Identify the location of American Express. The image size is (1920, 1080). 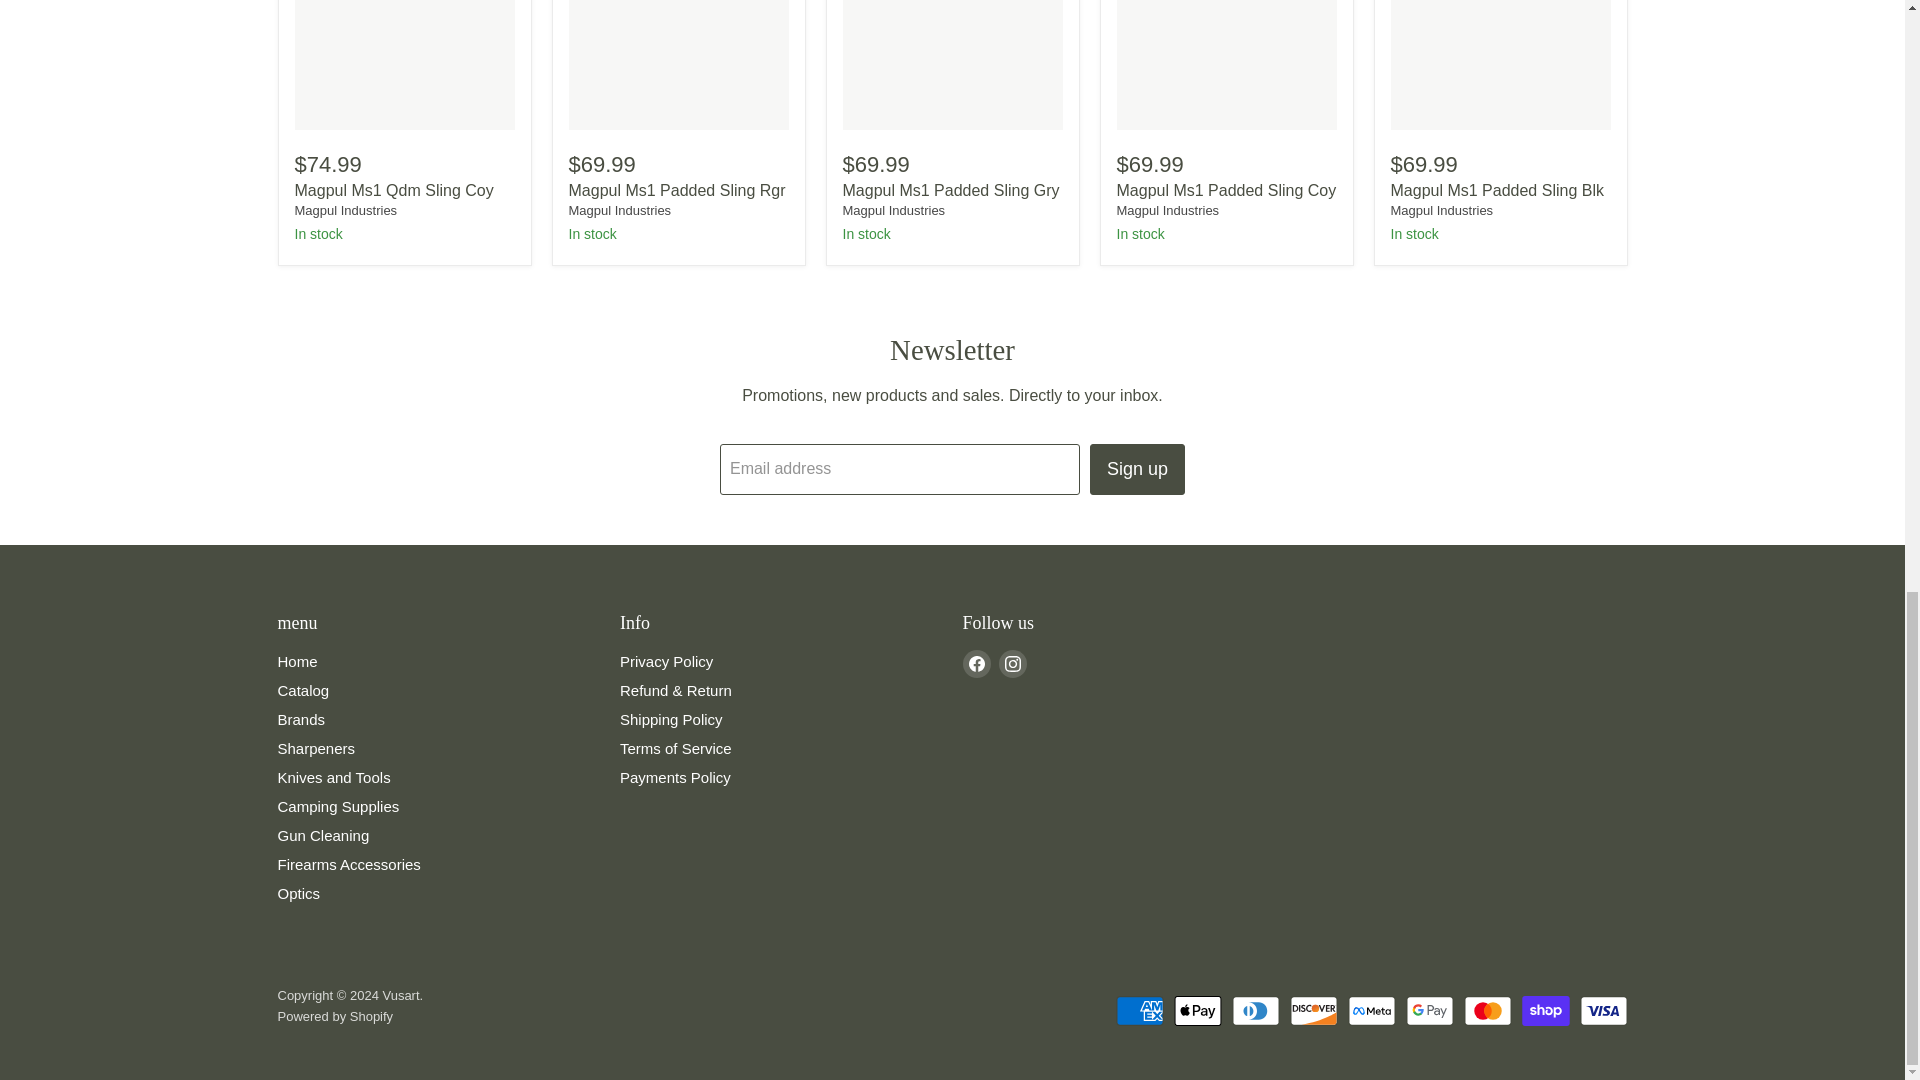
(1139, 1010).